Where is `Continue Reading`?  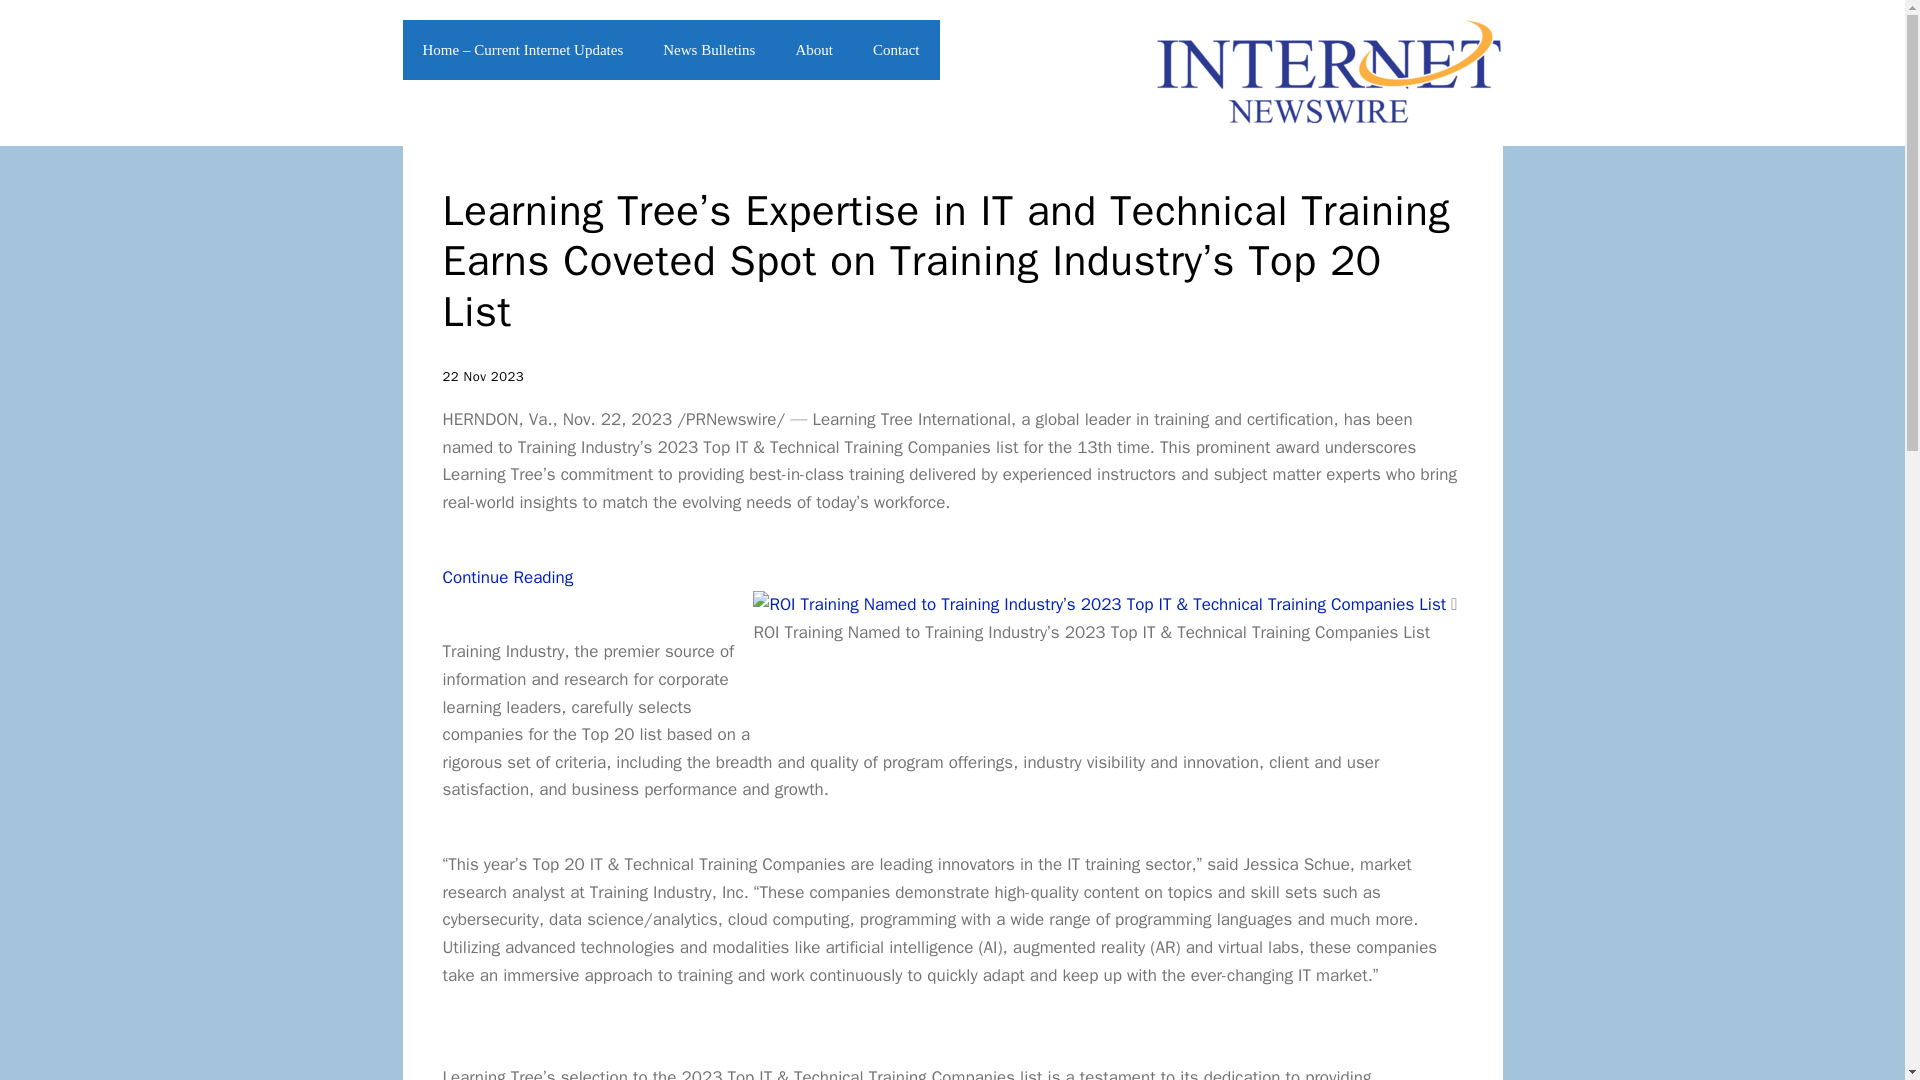
Continue Reading is located at coordinates (506, 577).